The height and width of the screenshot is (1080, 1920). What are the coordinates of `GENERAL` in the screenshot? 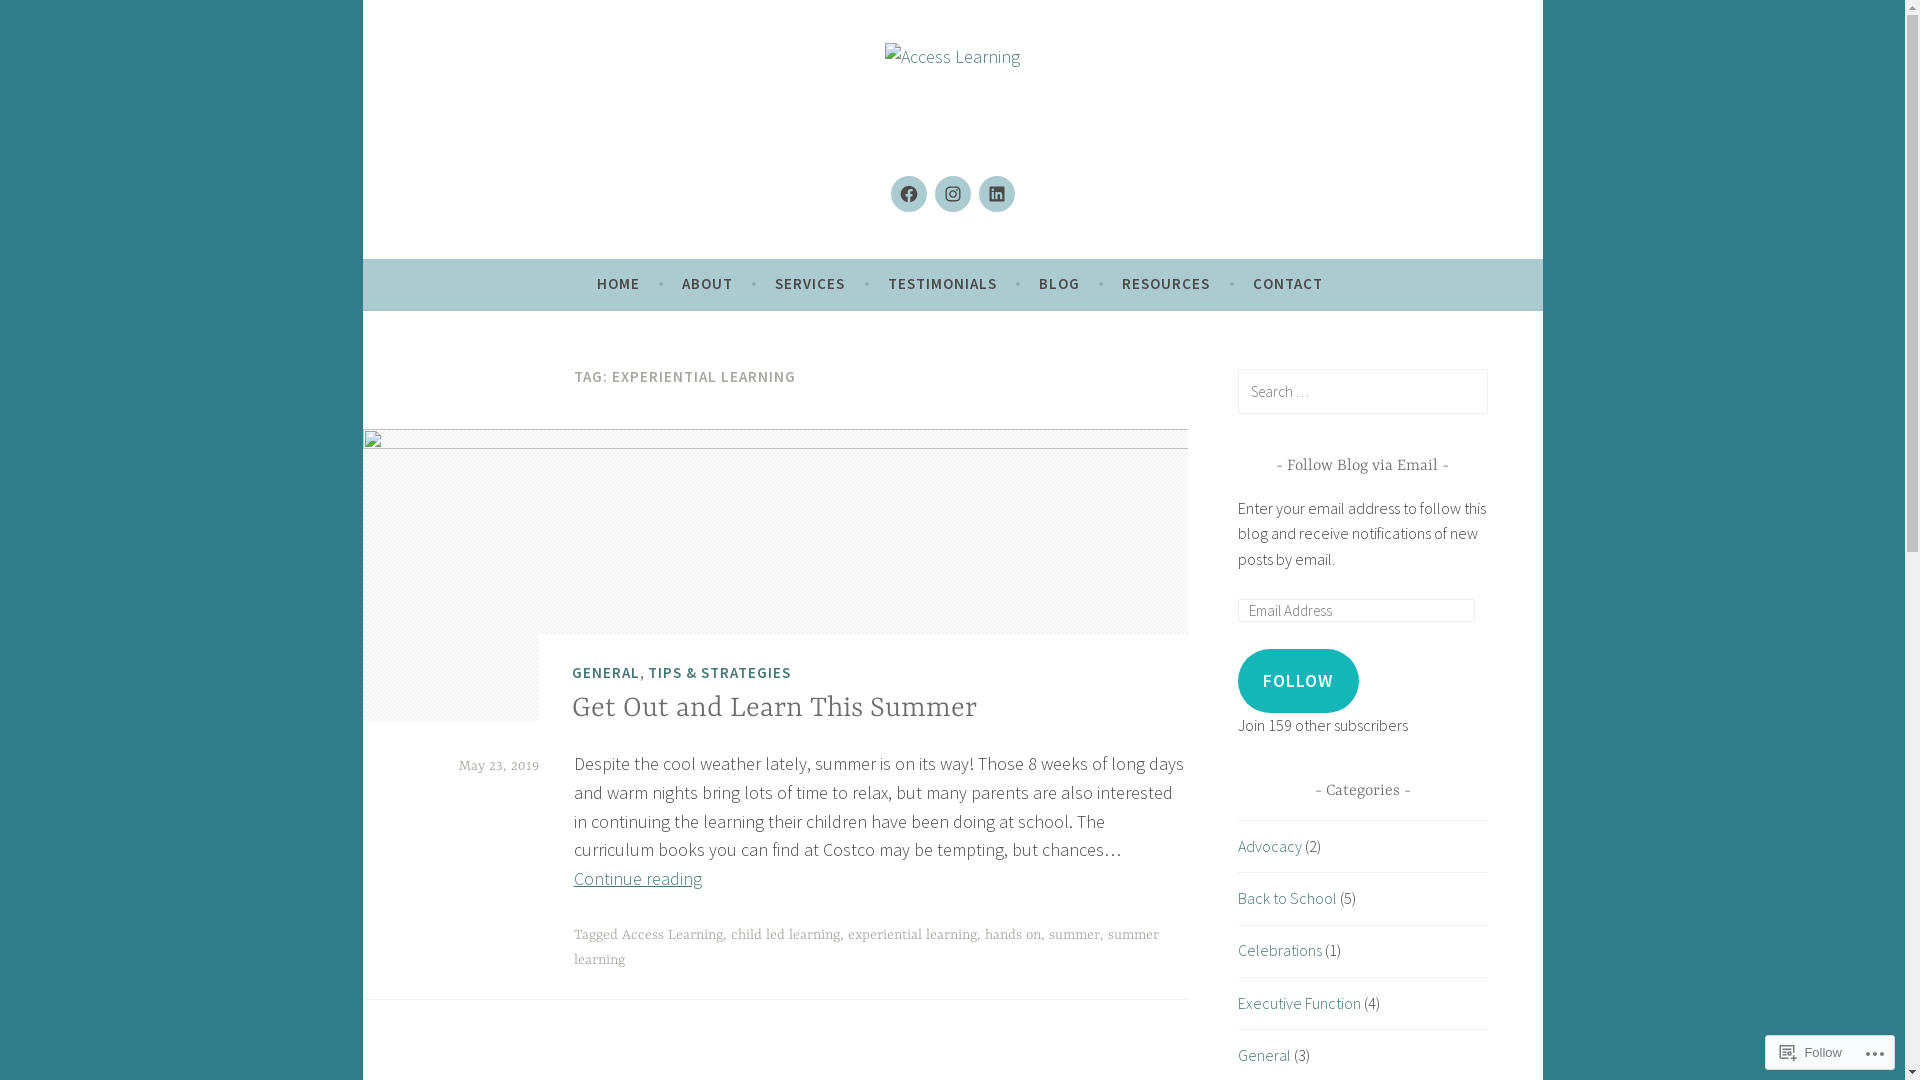 It's located at (606, 673).